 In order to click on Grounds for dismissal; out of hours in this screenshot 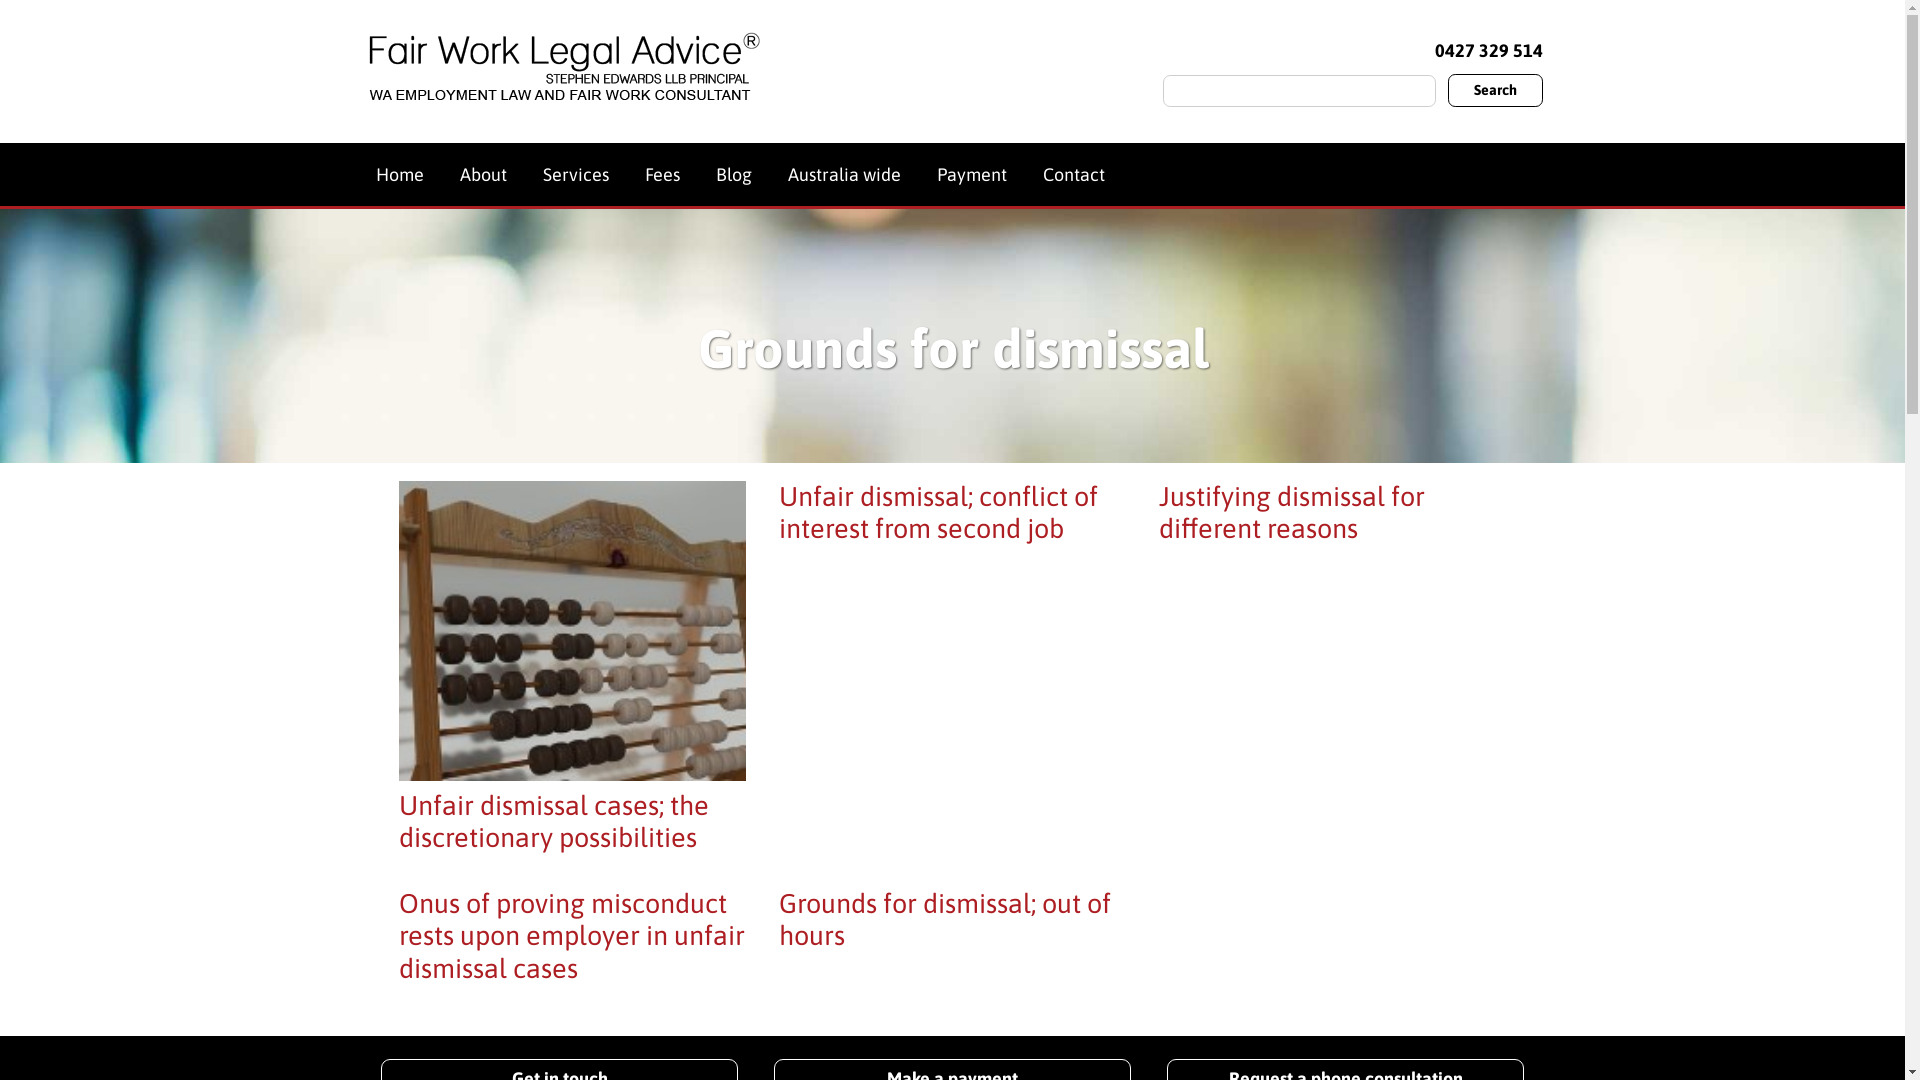, I will do `click(945, 920)`.